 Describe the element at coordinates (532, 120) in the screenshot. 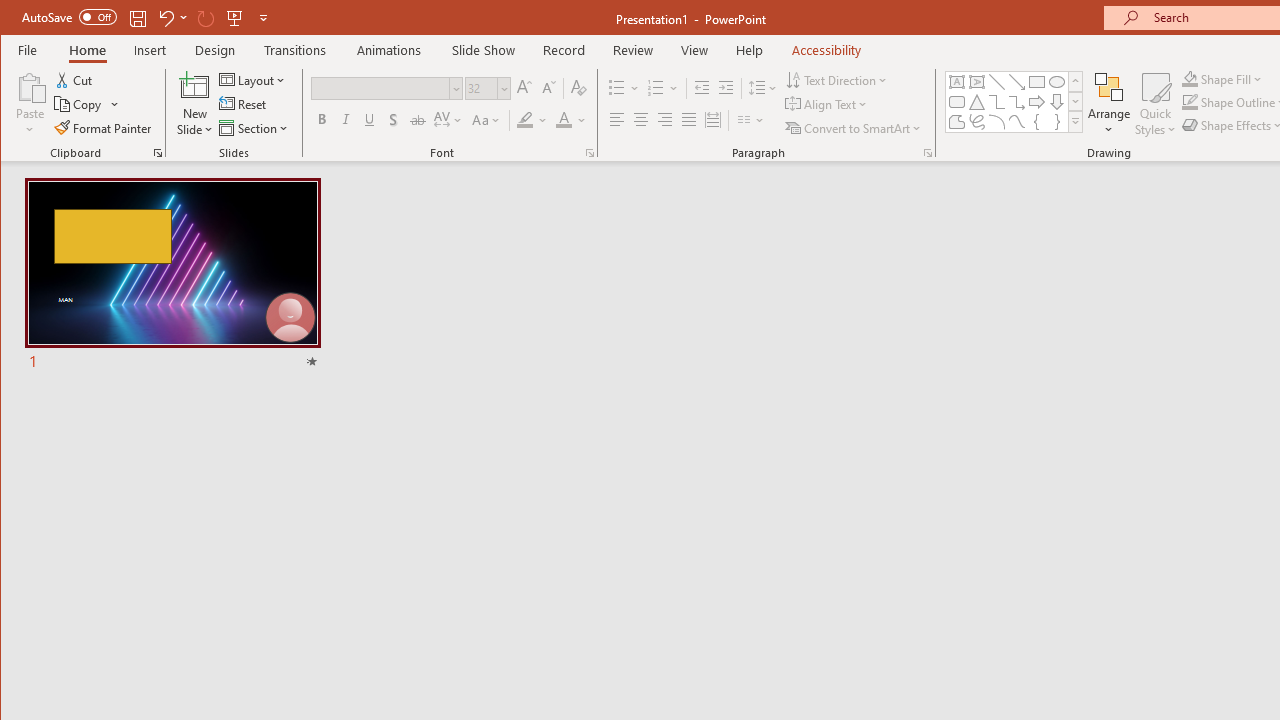

I see `Text Highlight Color` at that location.